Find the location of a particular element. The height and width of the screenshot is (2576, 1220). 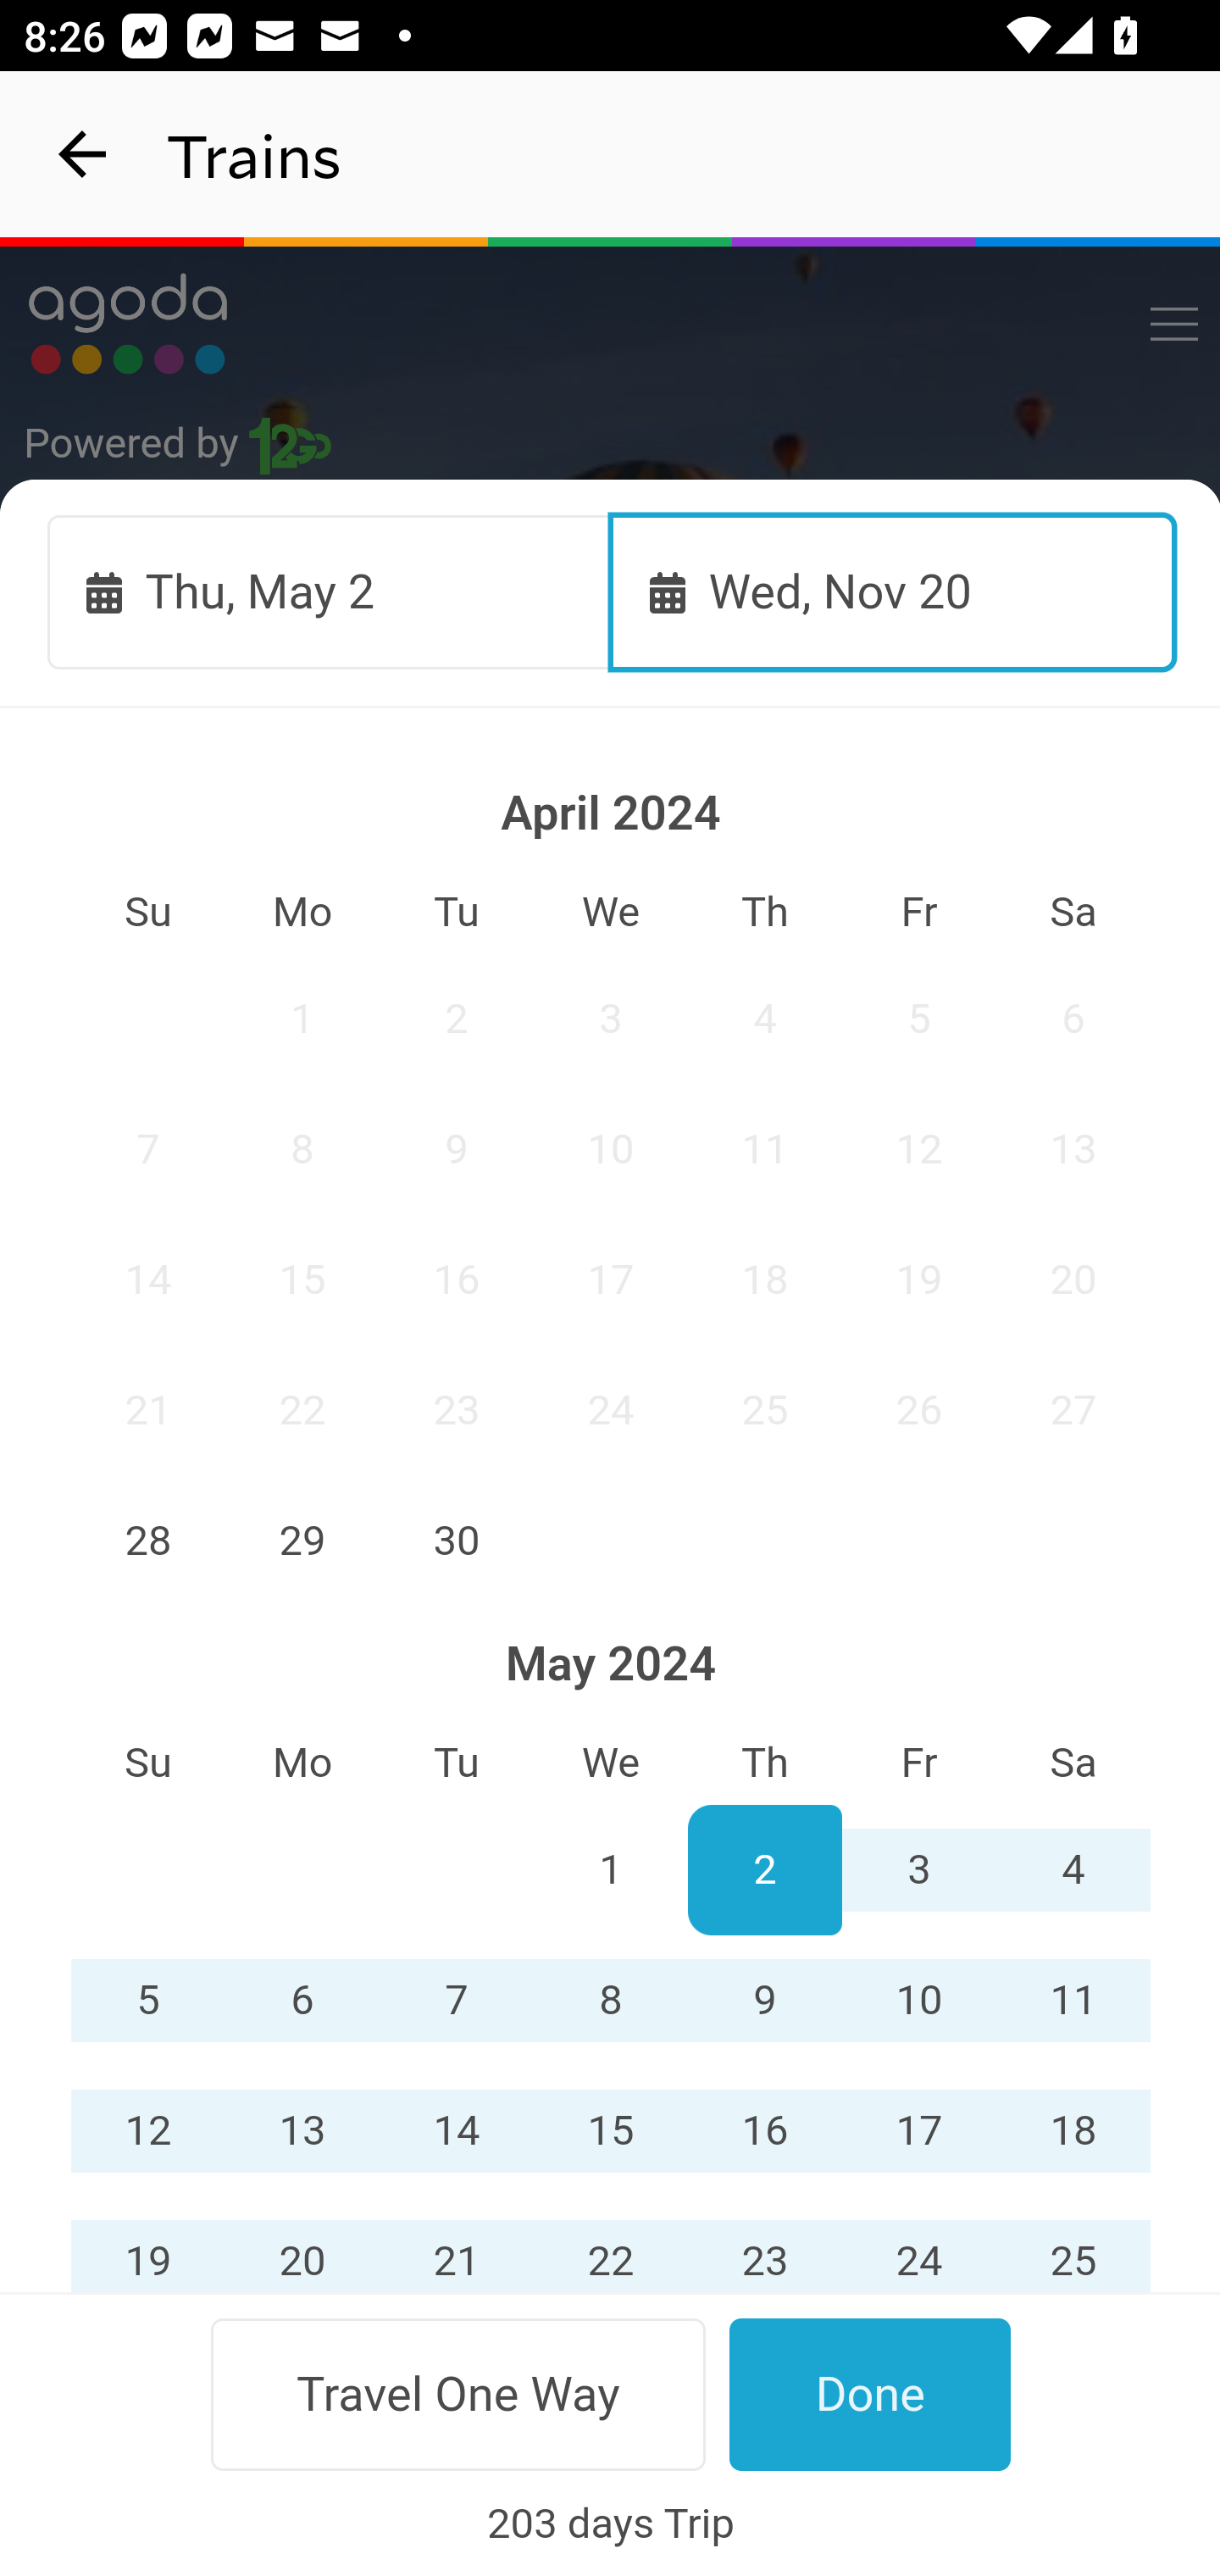

28 is located at coordinates (457, 2393).